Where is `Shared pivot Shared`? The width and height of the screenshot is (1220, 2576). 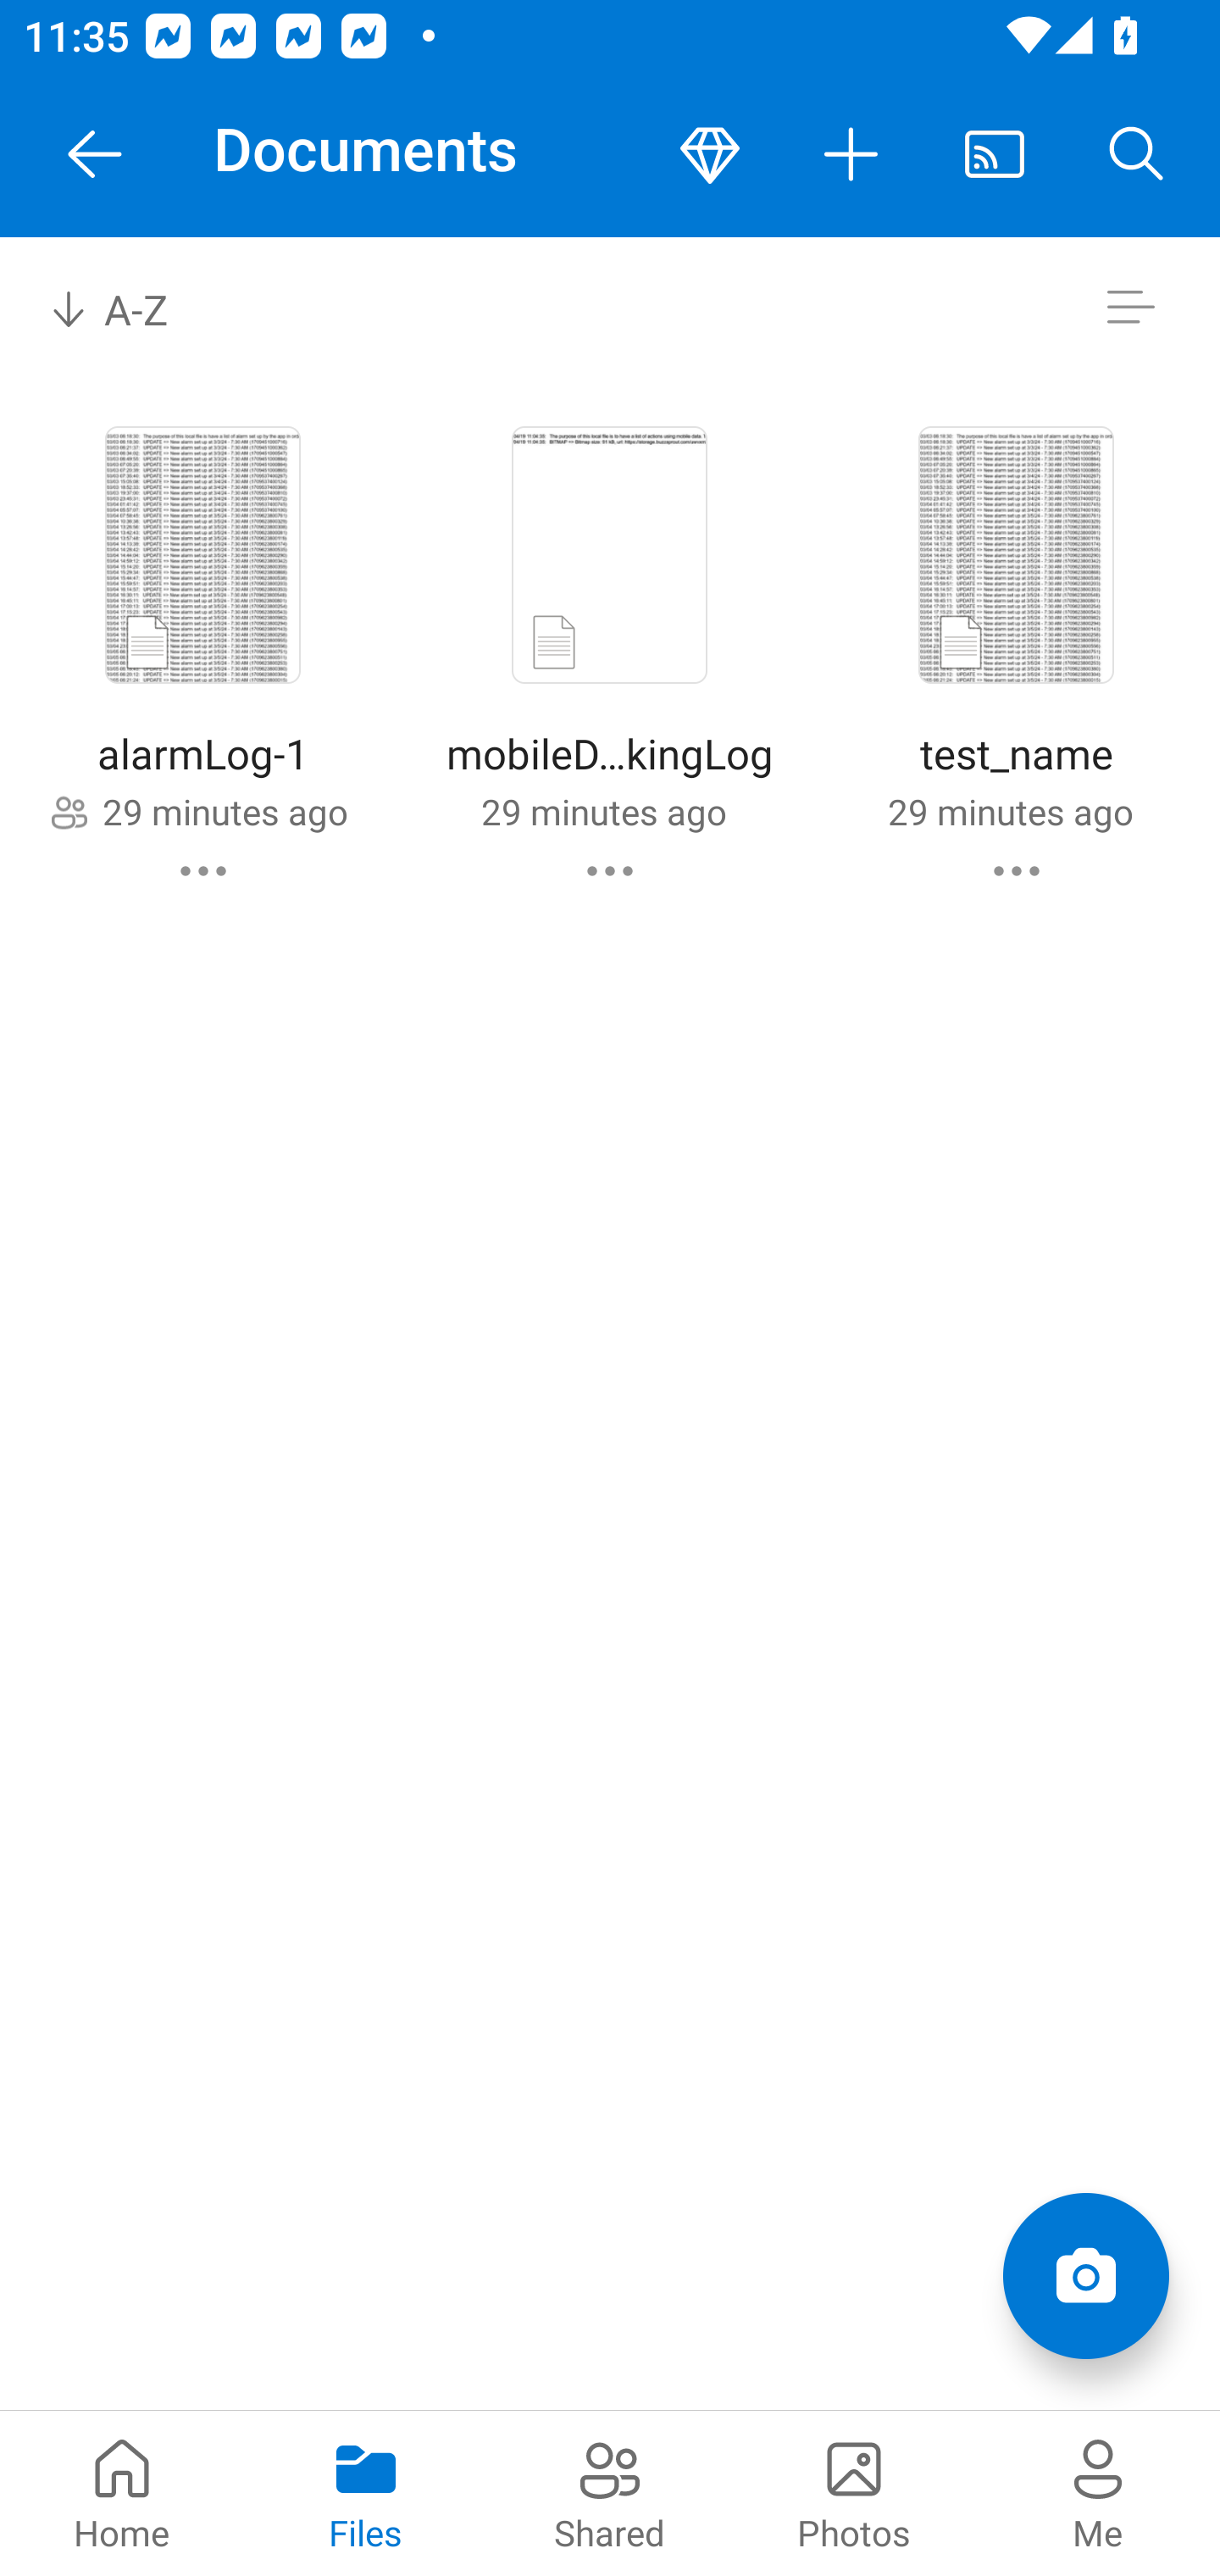
Shared pivot Shared is located at coordinates (610, 2493).